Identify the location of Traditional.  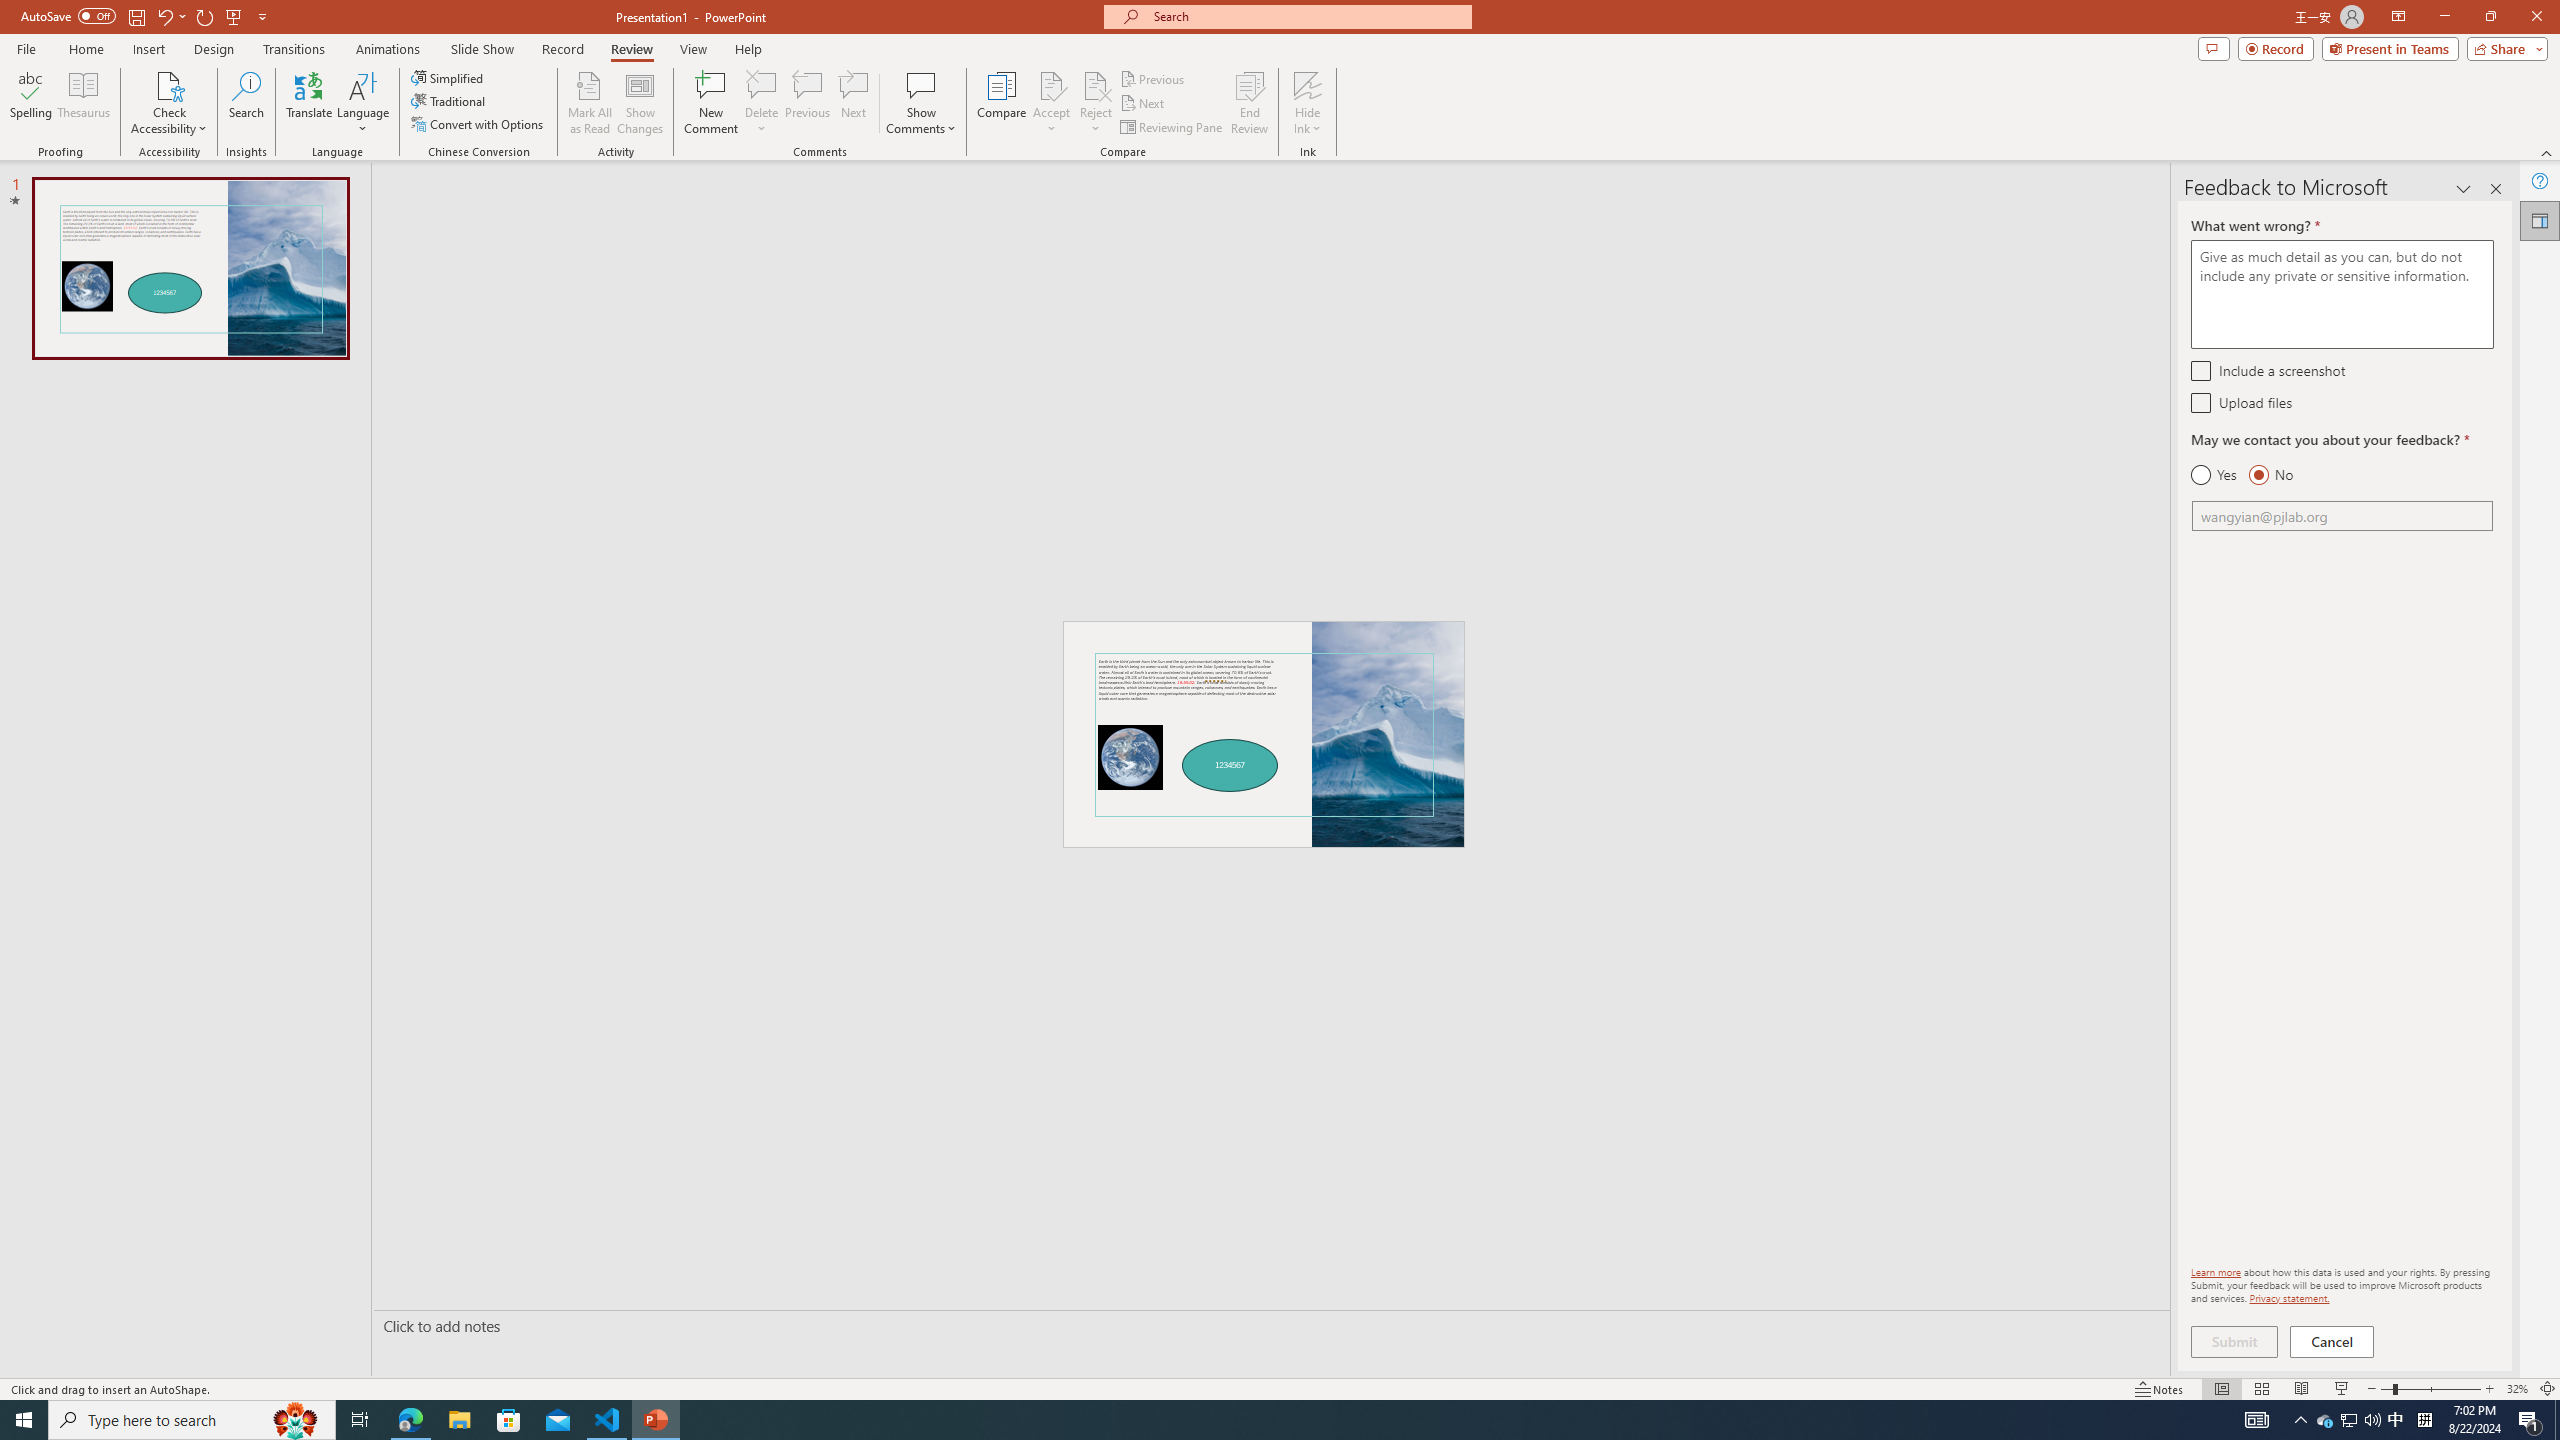
(449, 100).